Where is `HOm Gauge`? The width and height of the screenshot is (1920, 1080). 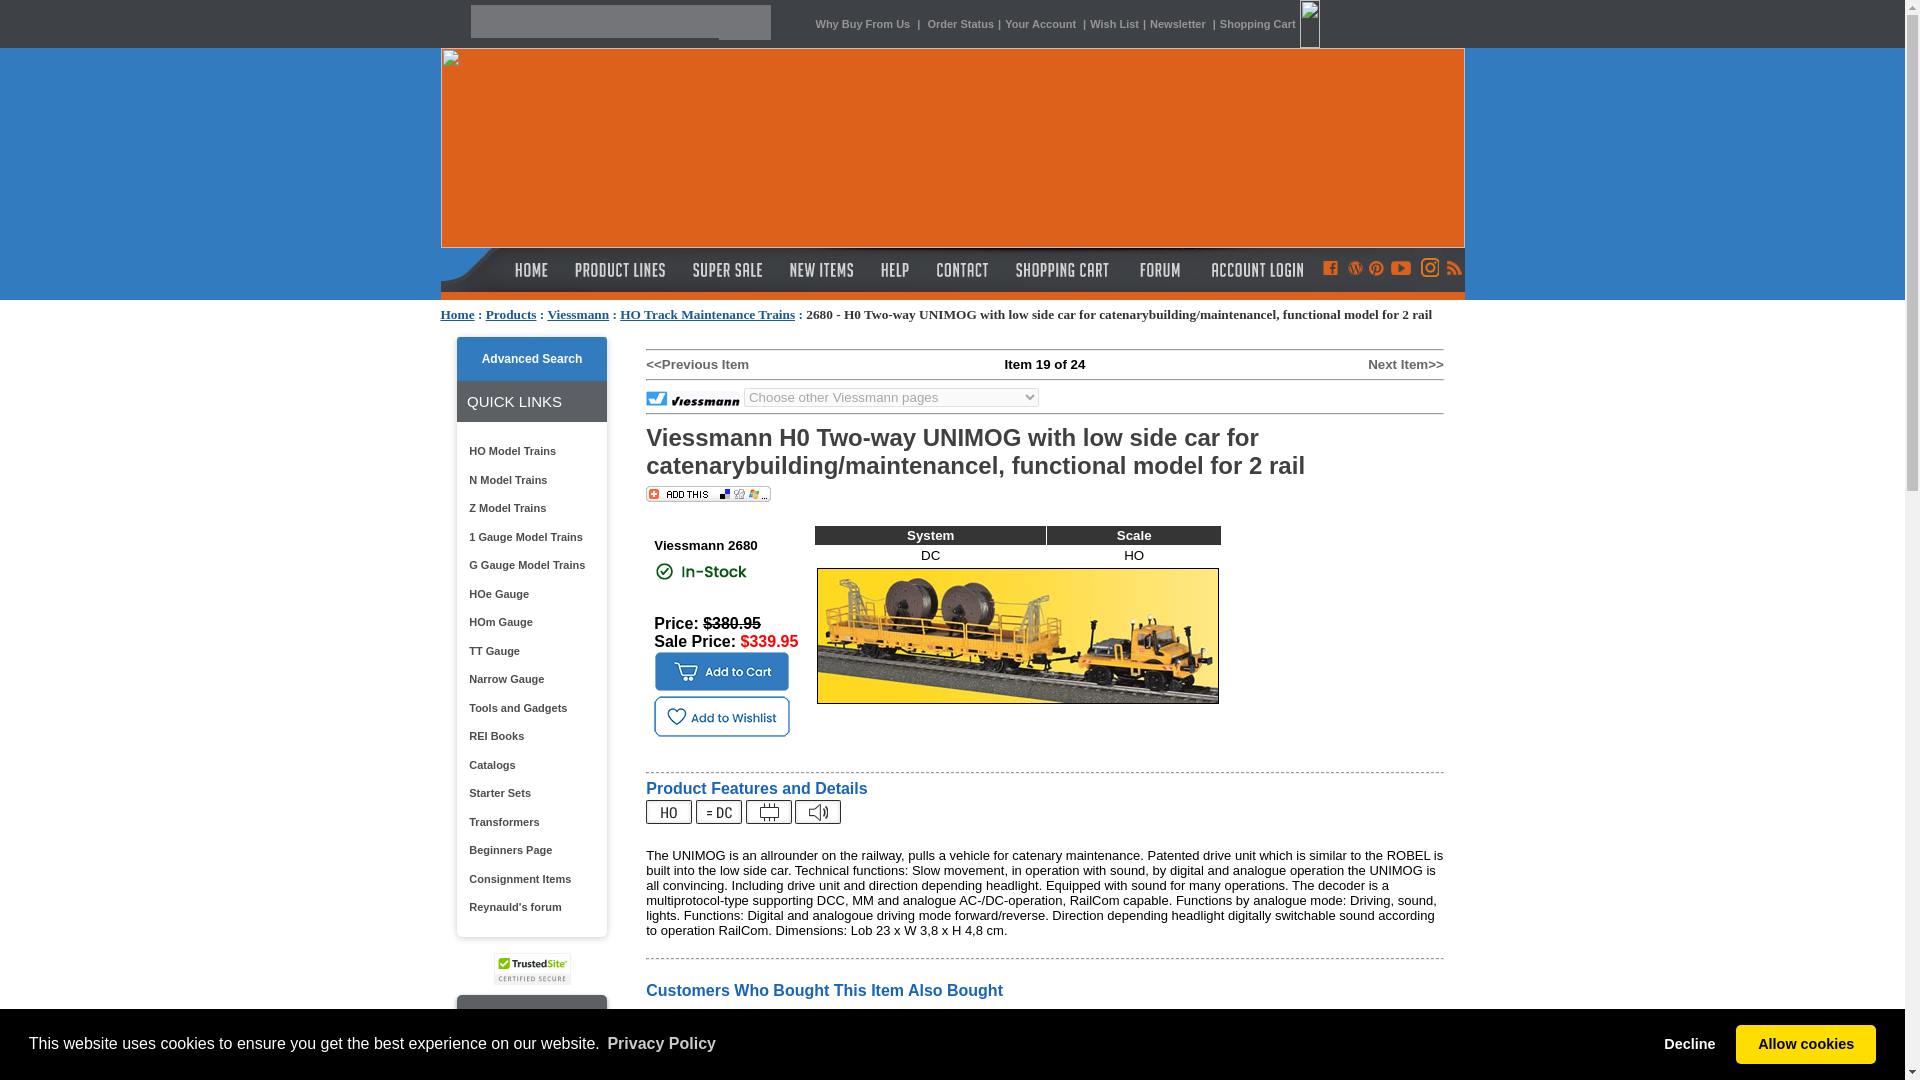 HOm Gauge is located at coordinates (528, 622).